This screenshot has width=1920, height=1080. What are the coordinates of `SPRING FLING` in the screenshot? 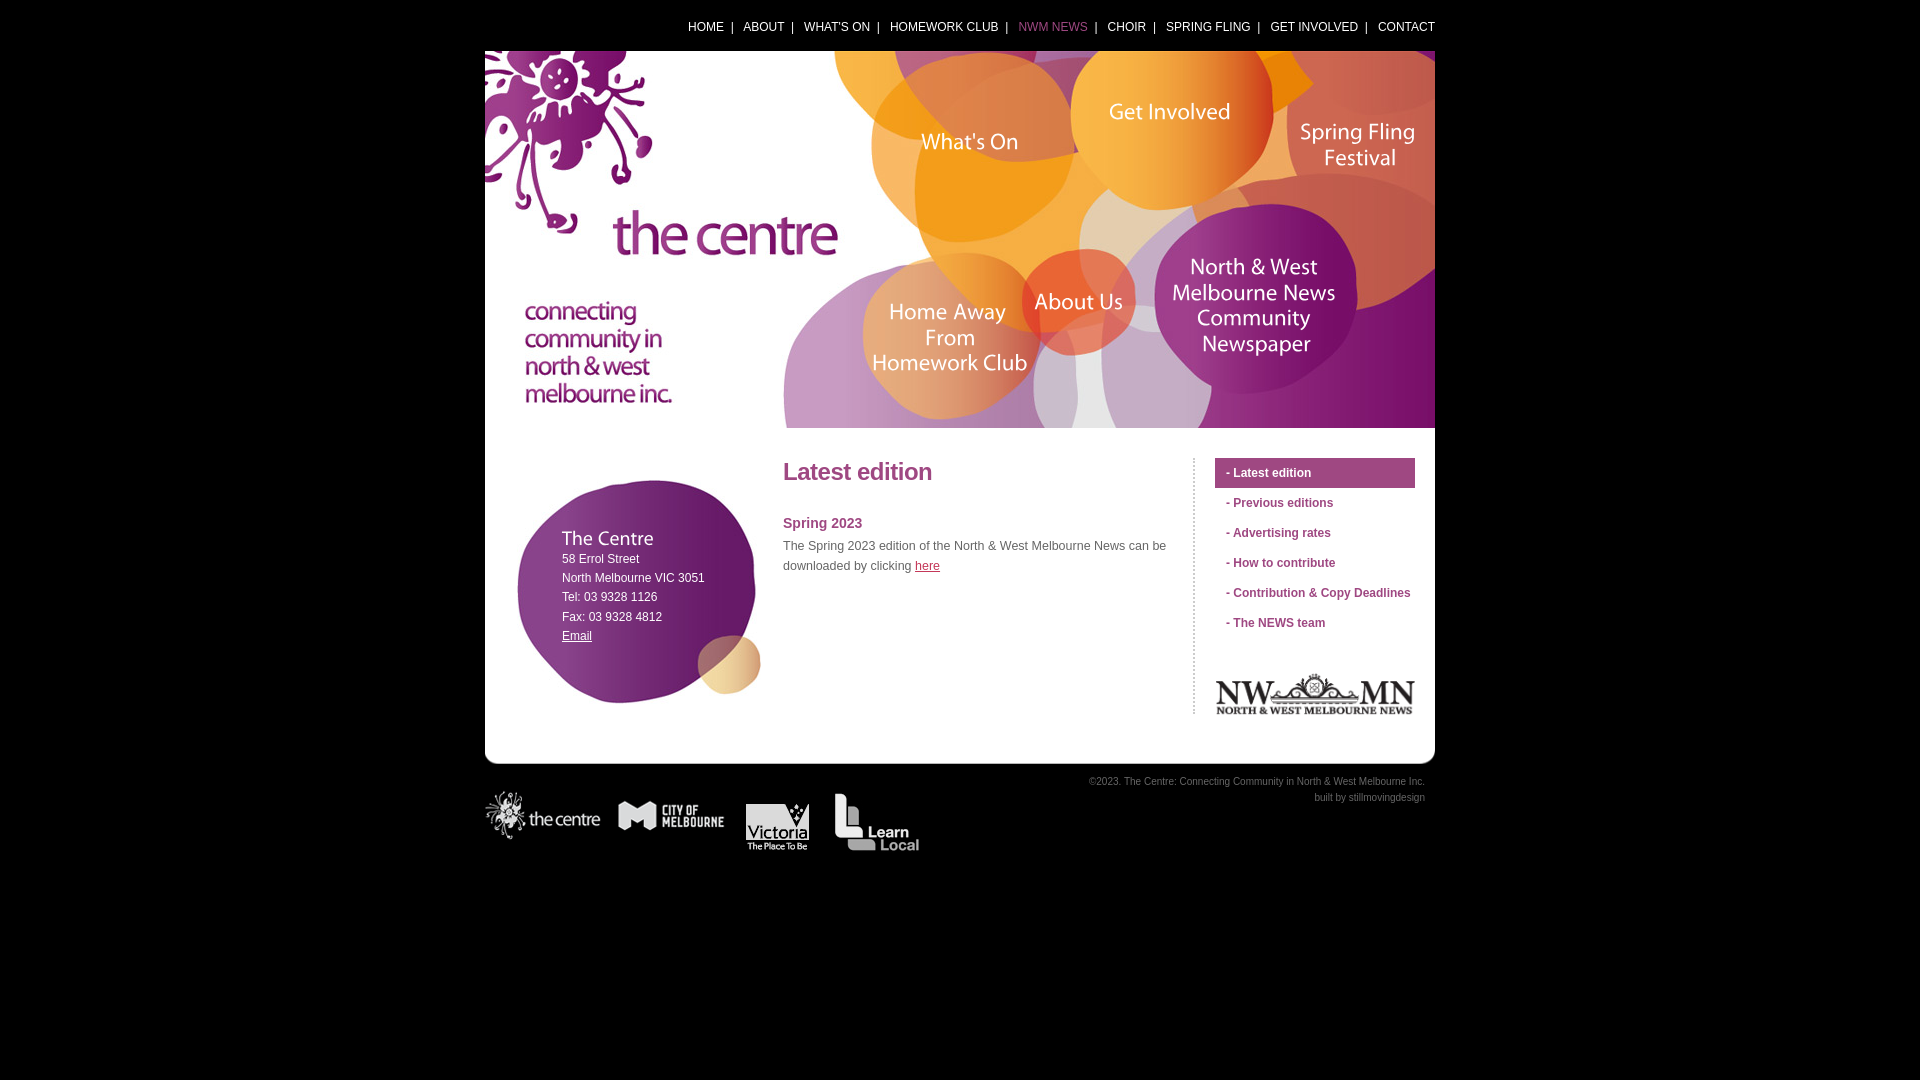 It's located at (1208, 27).